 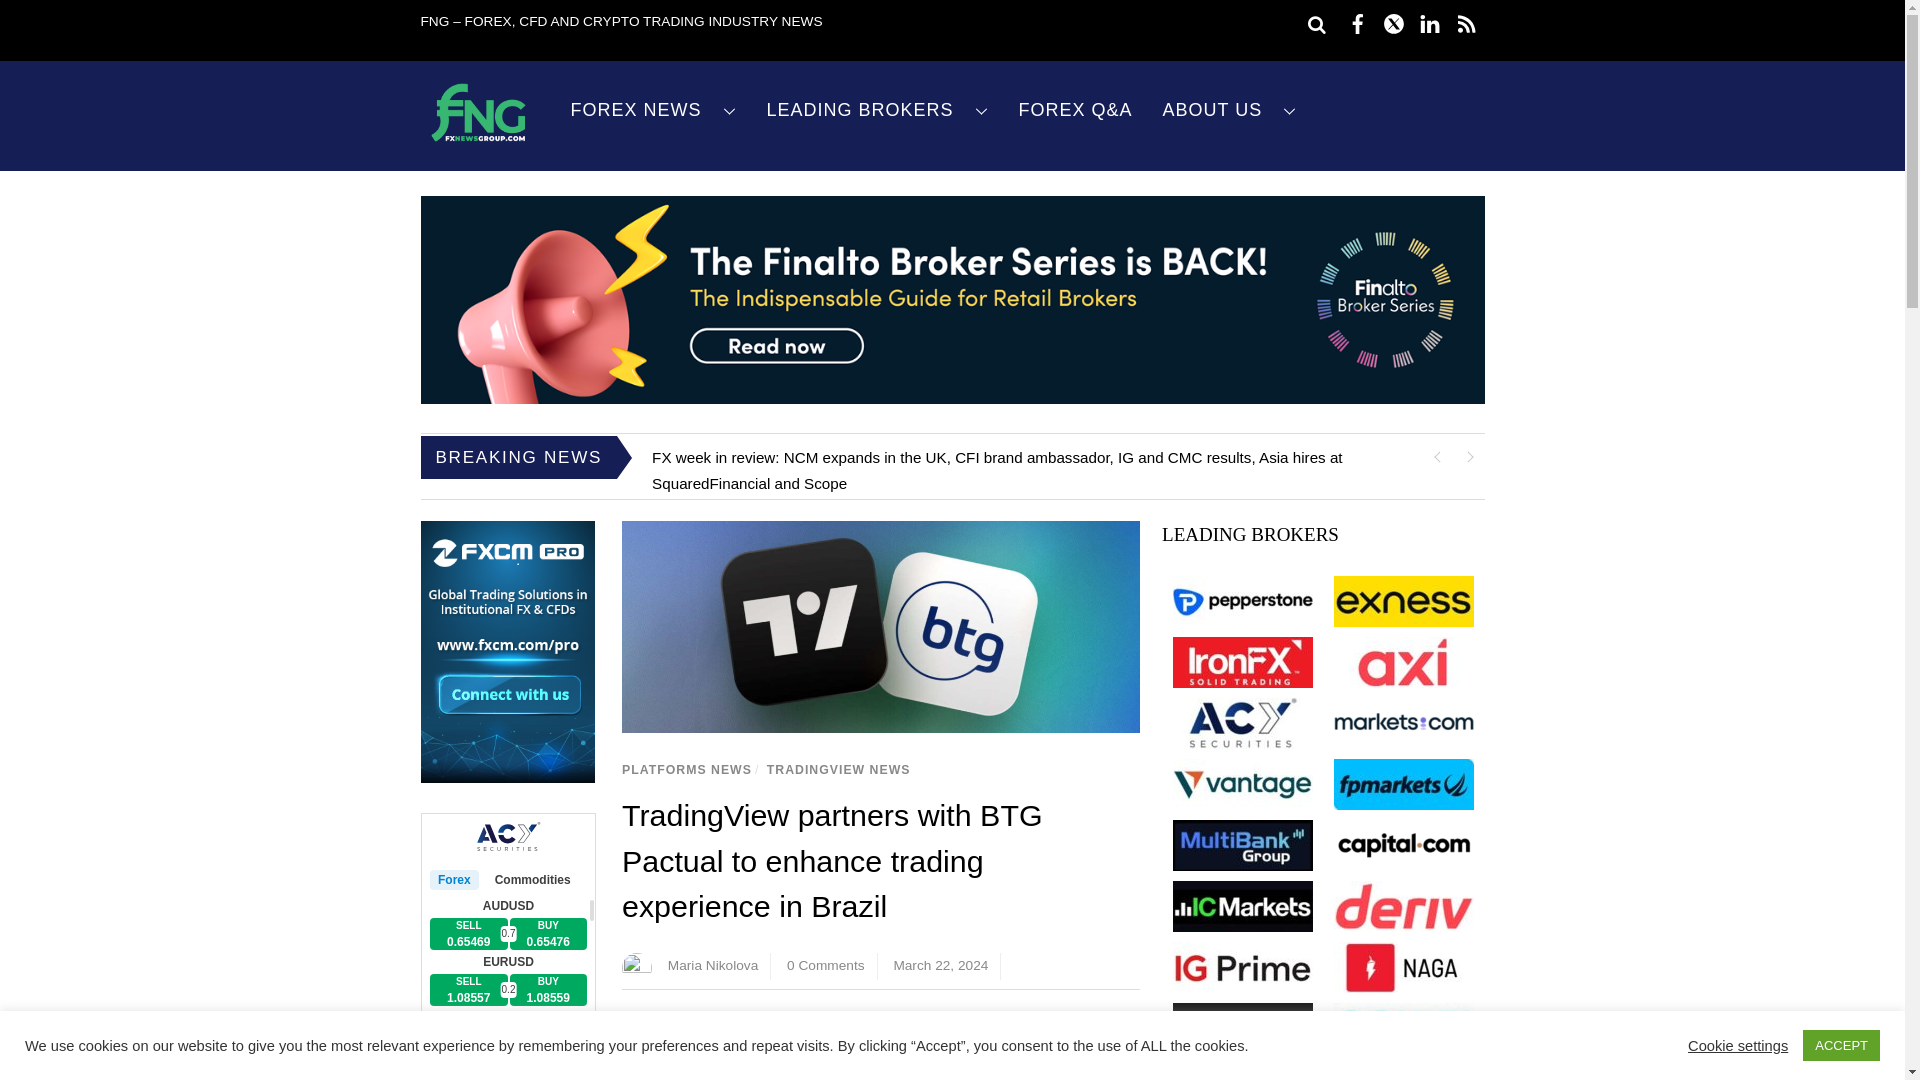 What do you see at coordinates (880, 1049) in the screenshot?
I see `Linkedin` at bounding box center [880, 1049].